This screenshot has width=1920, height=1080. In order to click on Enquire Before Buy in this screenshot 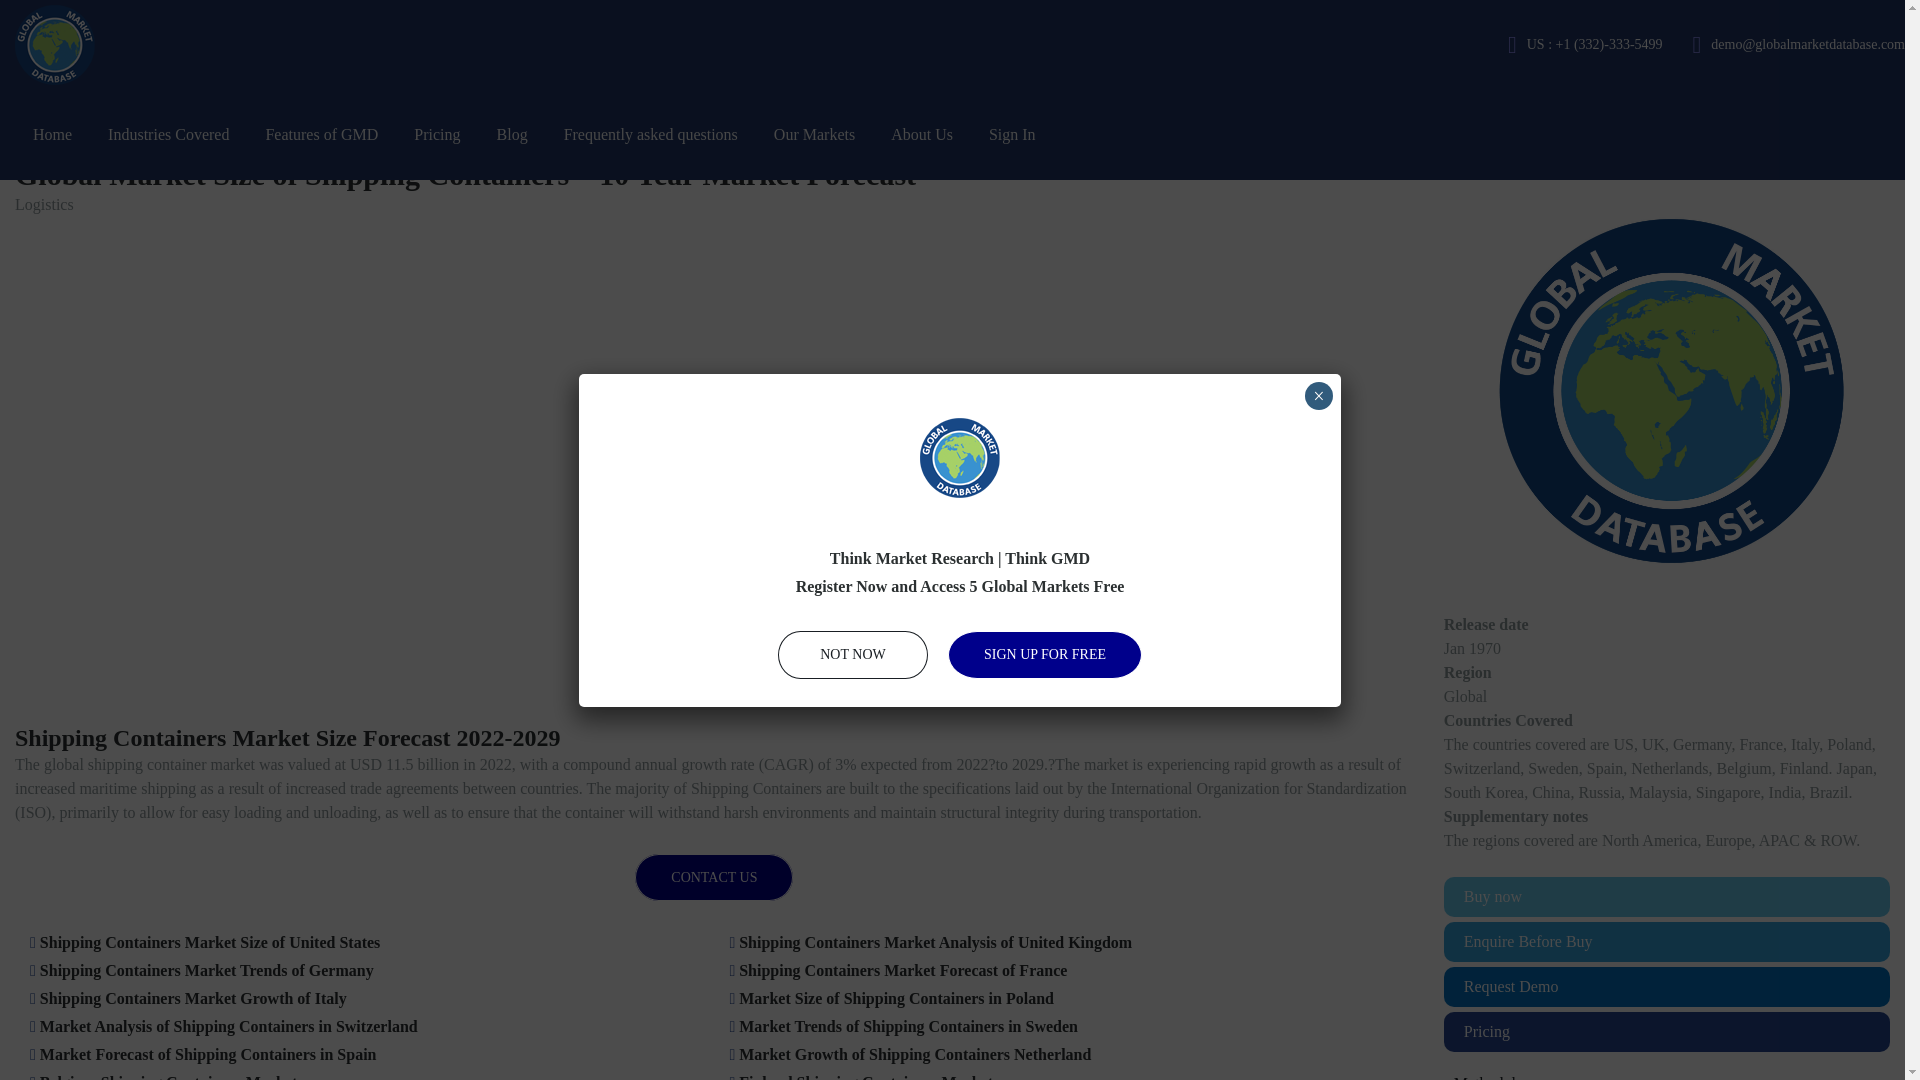, I will do `click(1666, 942)`.